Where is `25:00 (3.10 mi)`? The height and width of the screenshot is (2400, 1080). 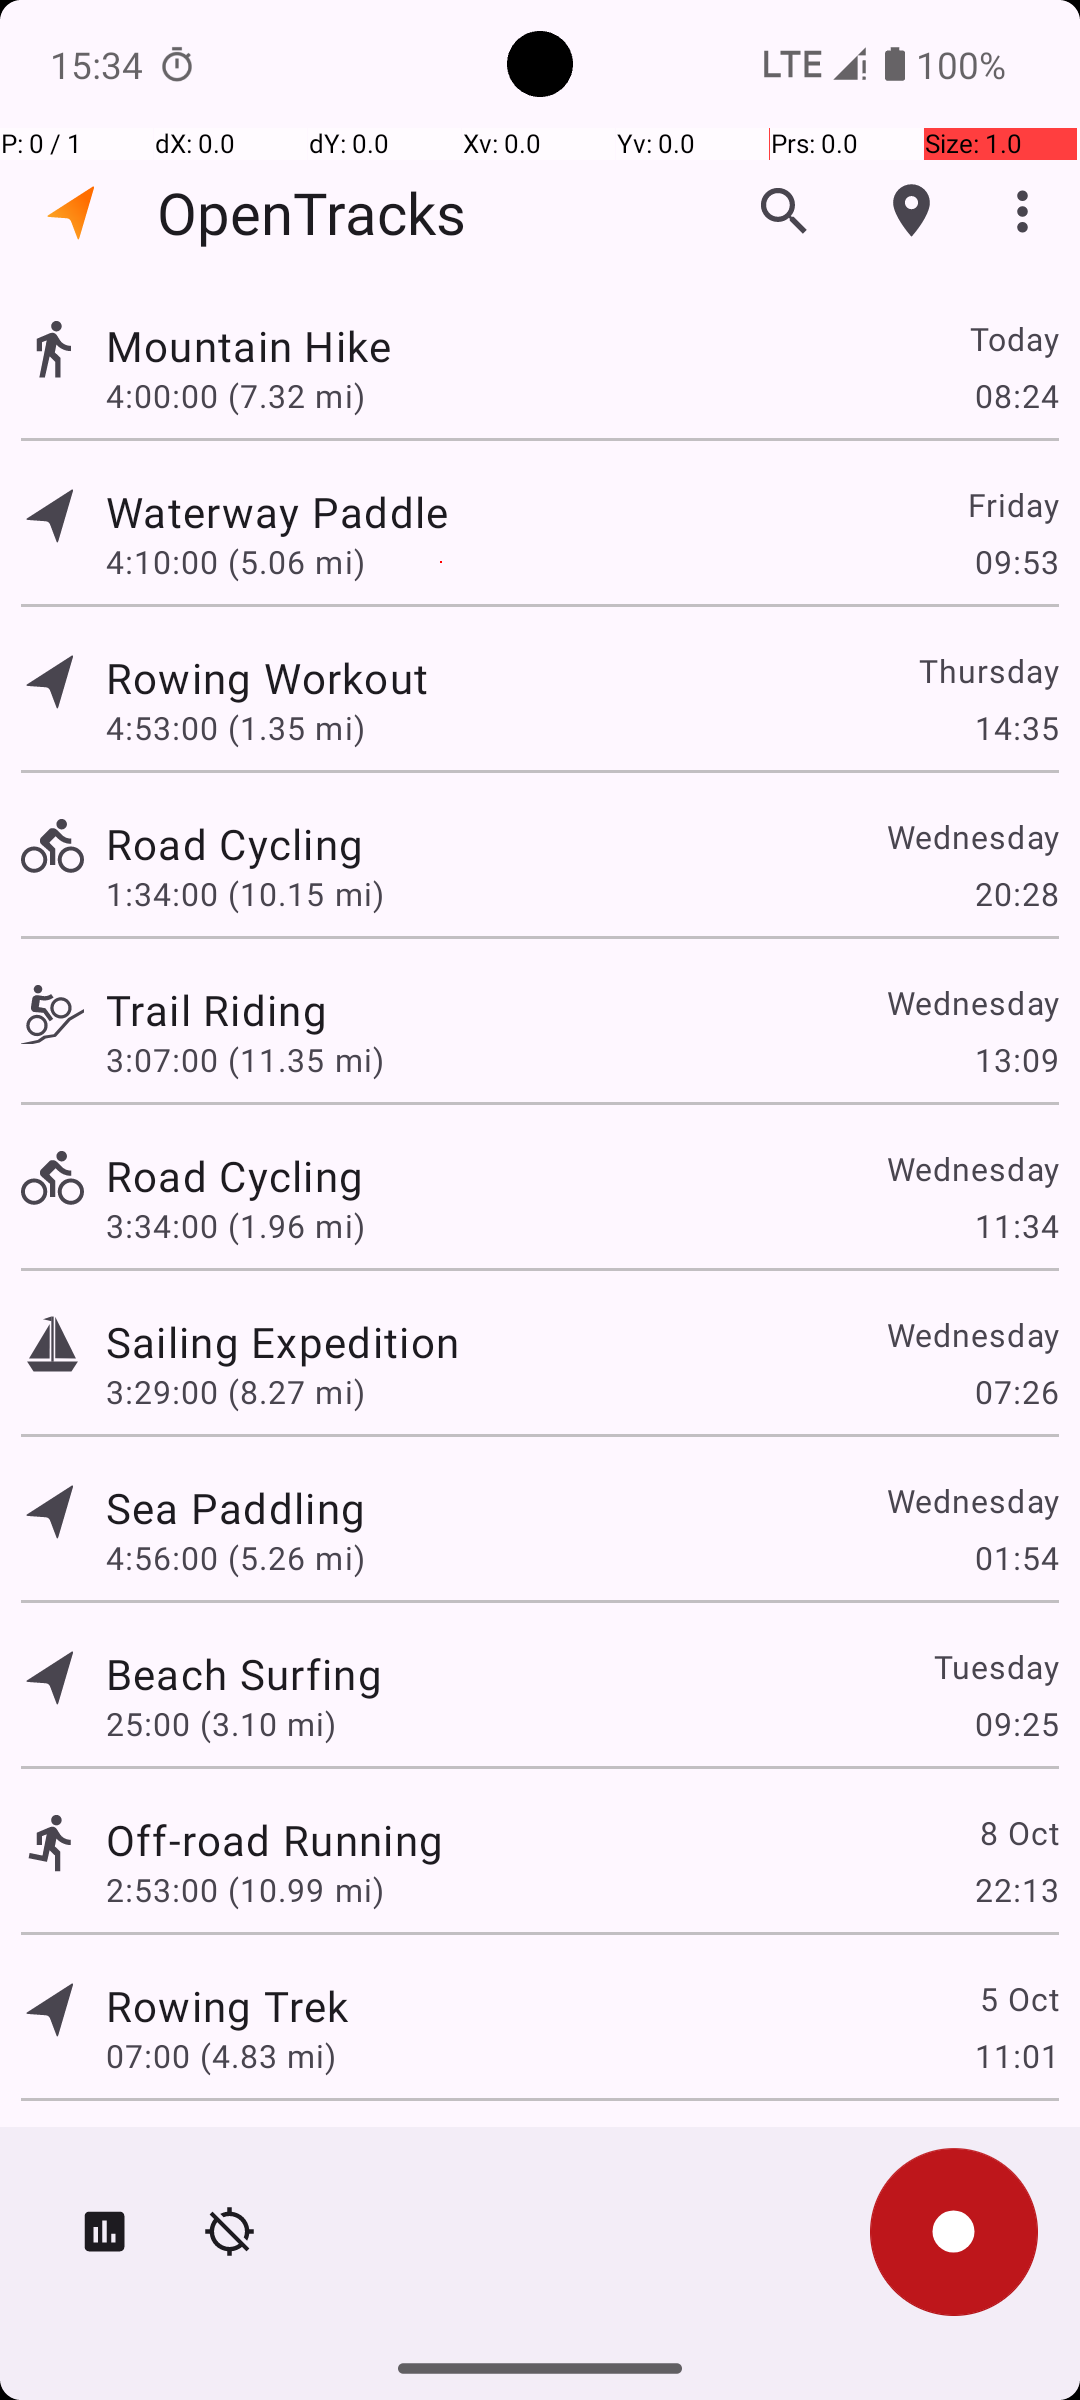 25:00 (3.10 mi) is located at coordinates (221, 1723).